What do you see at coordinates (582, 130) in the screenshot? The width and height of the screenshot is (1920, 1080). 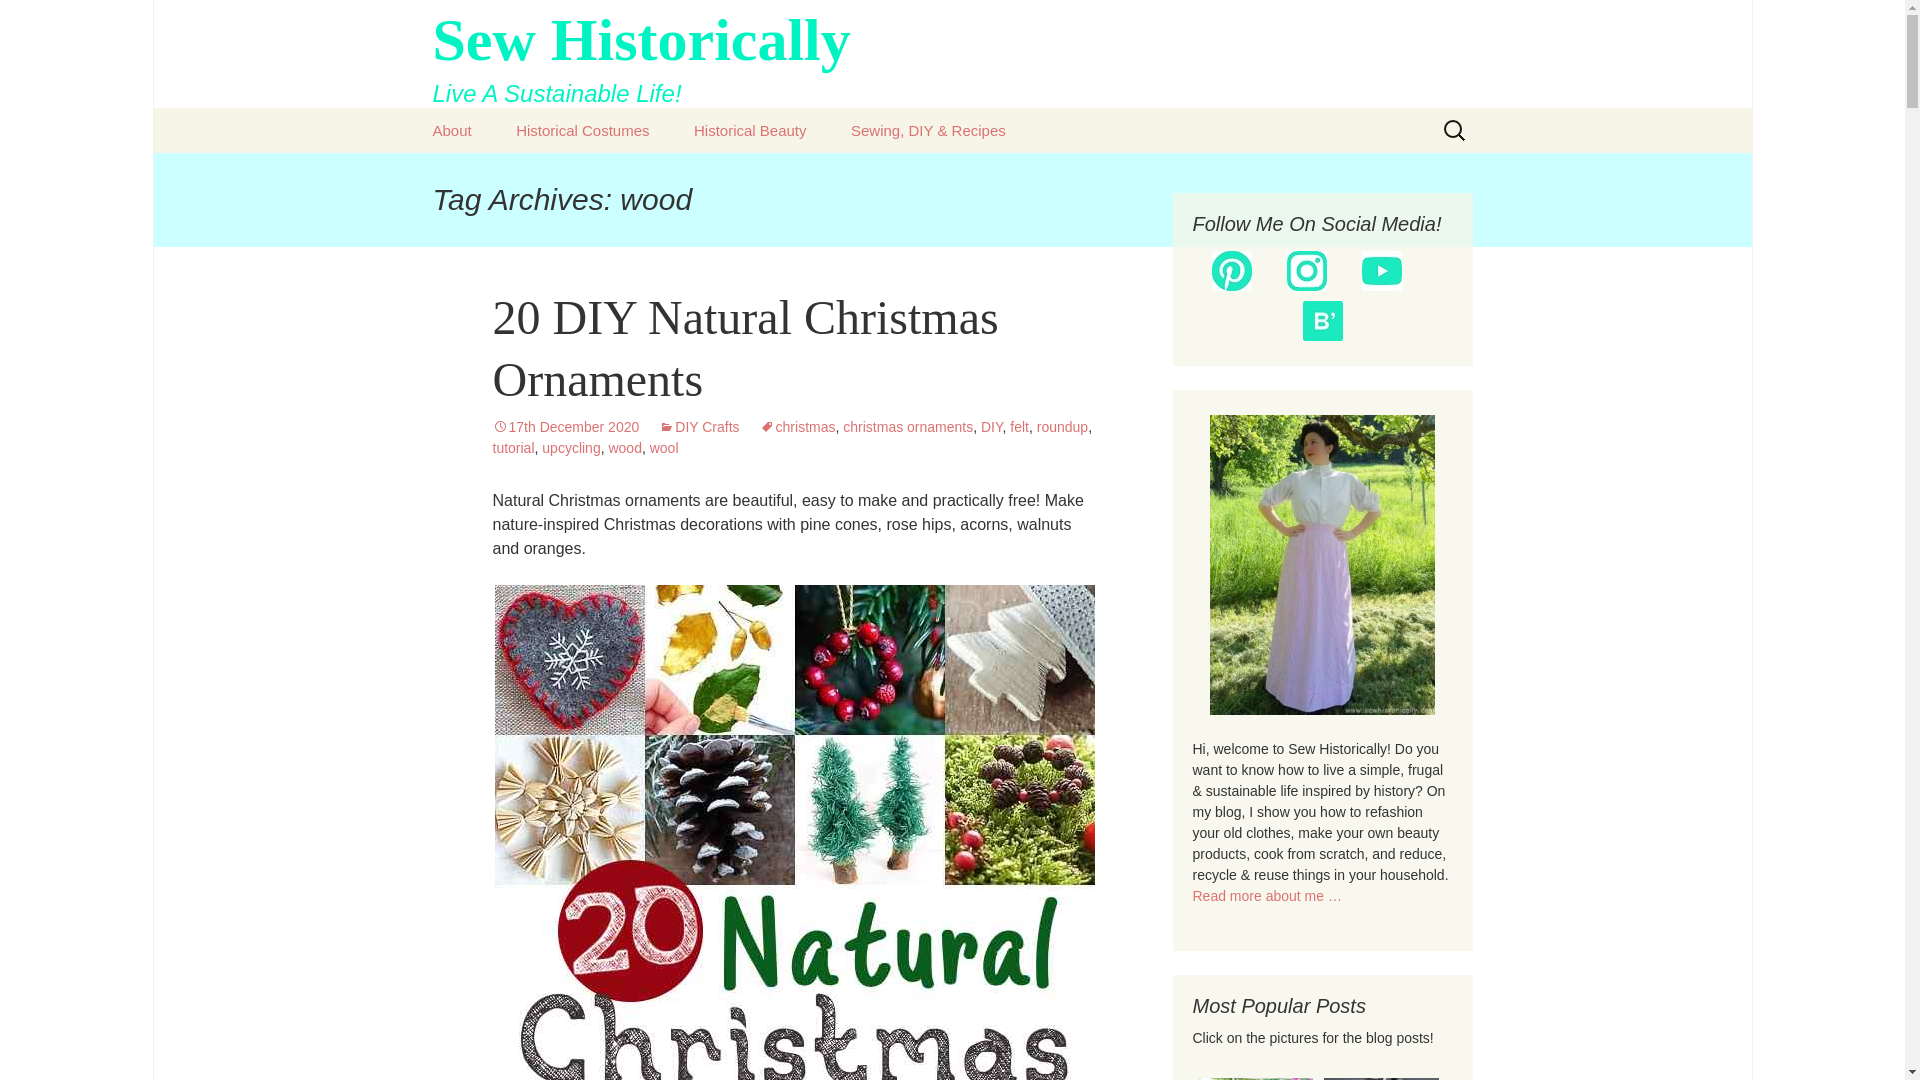 I see `christmas ornaments` at bounding box center [582, 130].